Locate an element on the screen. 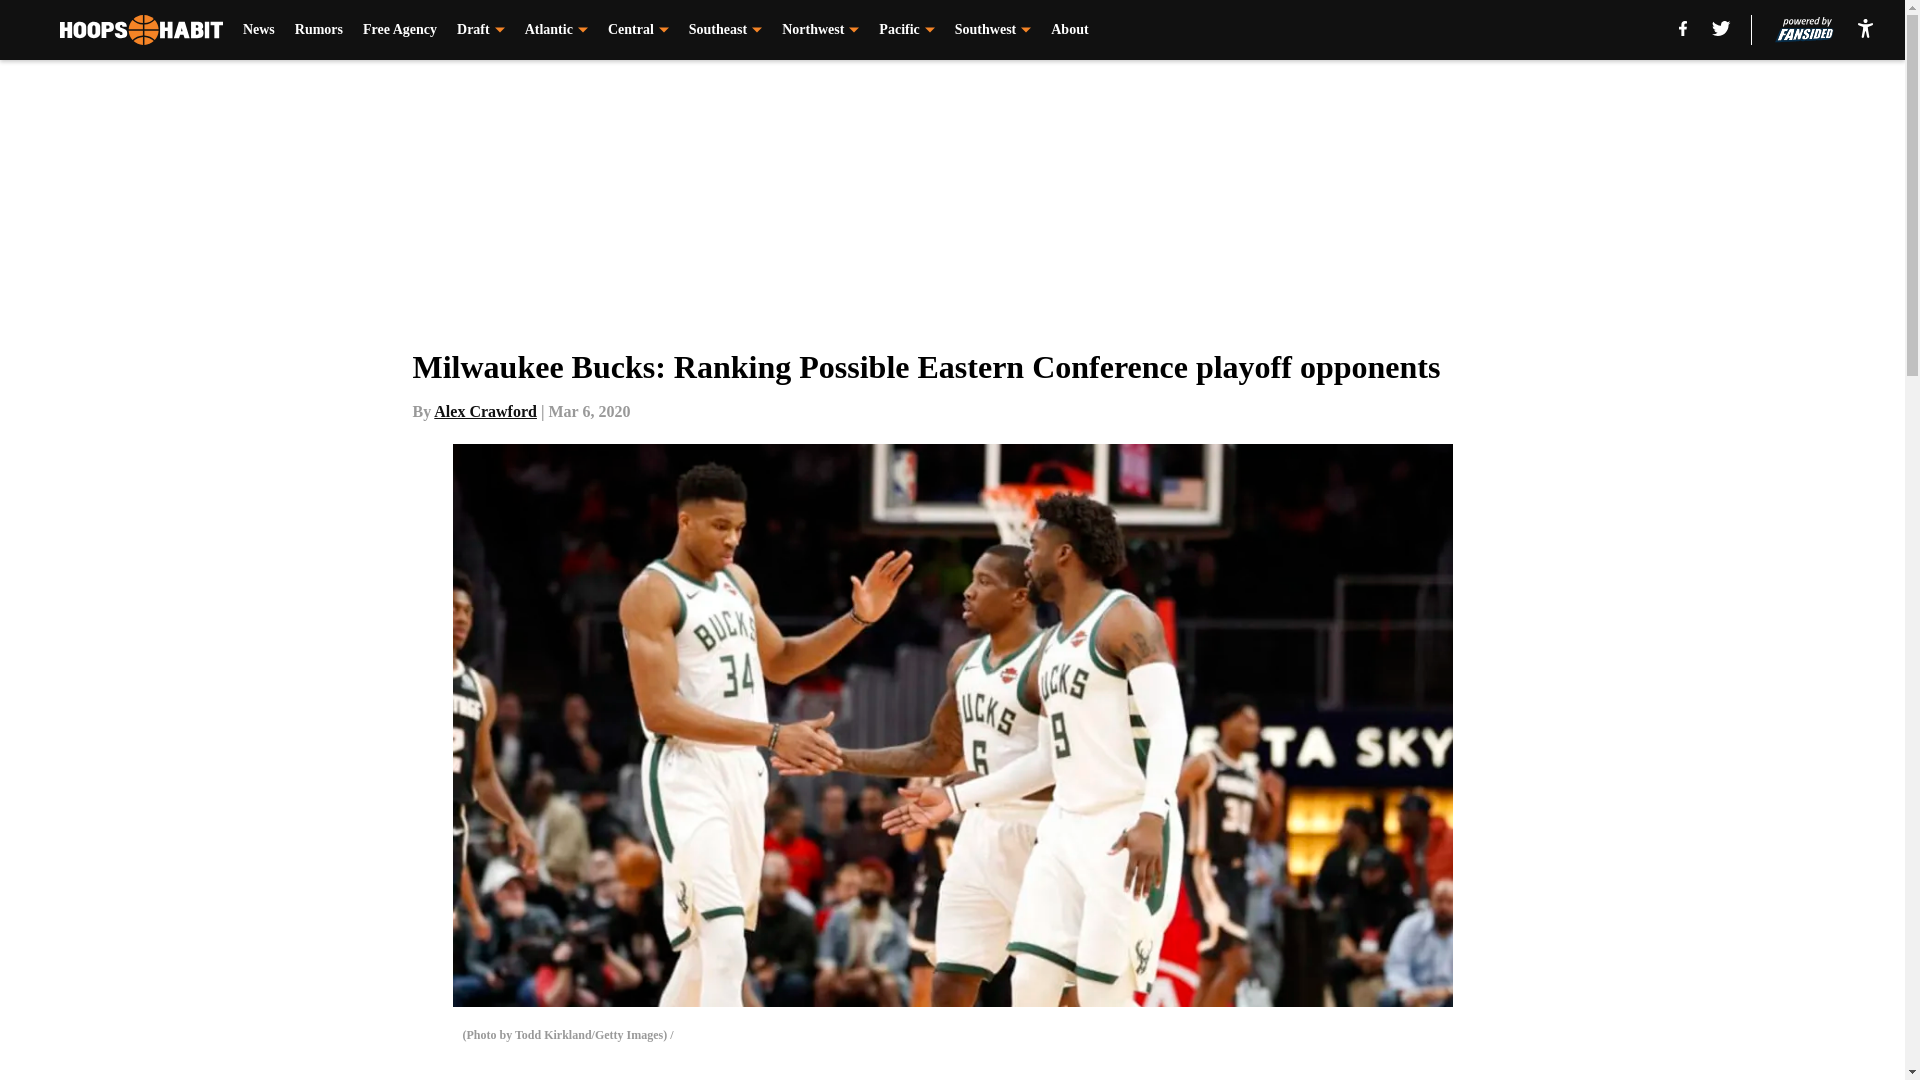  Draft is located at coordinates (480, 30).